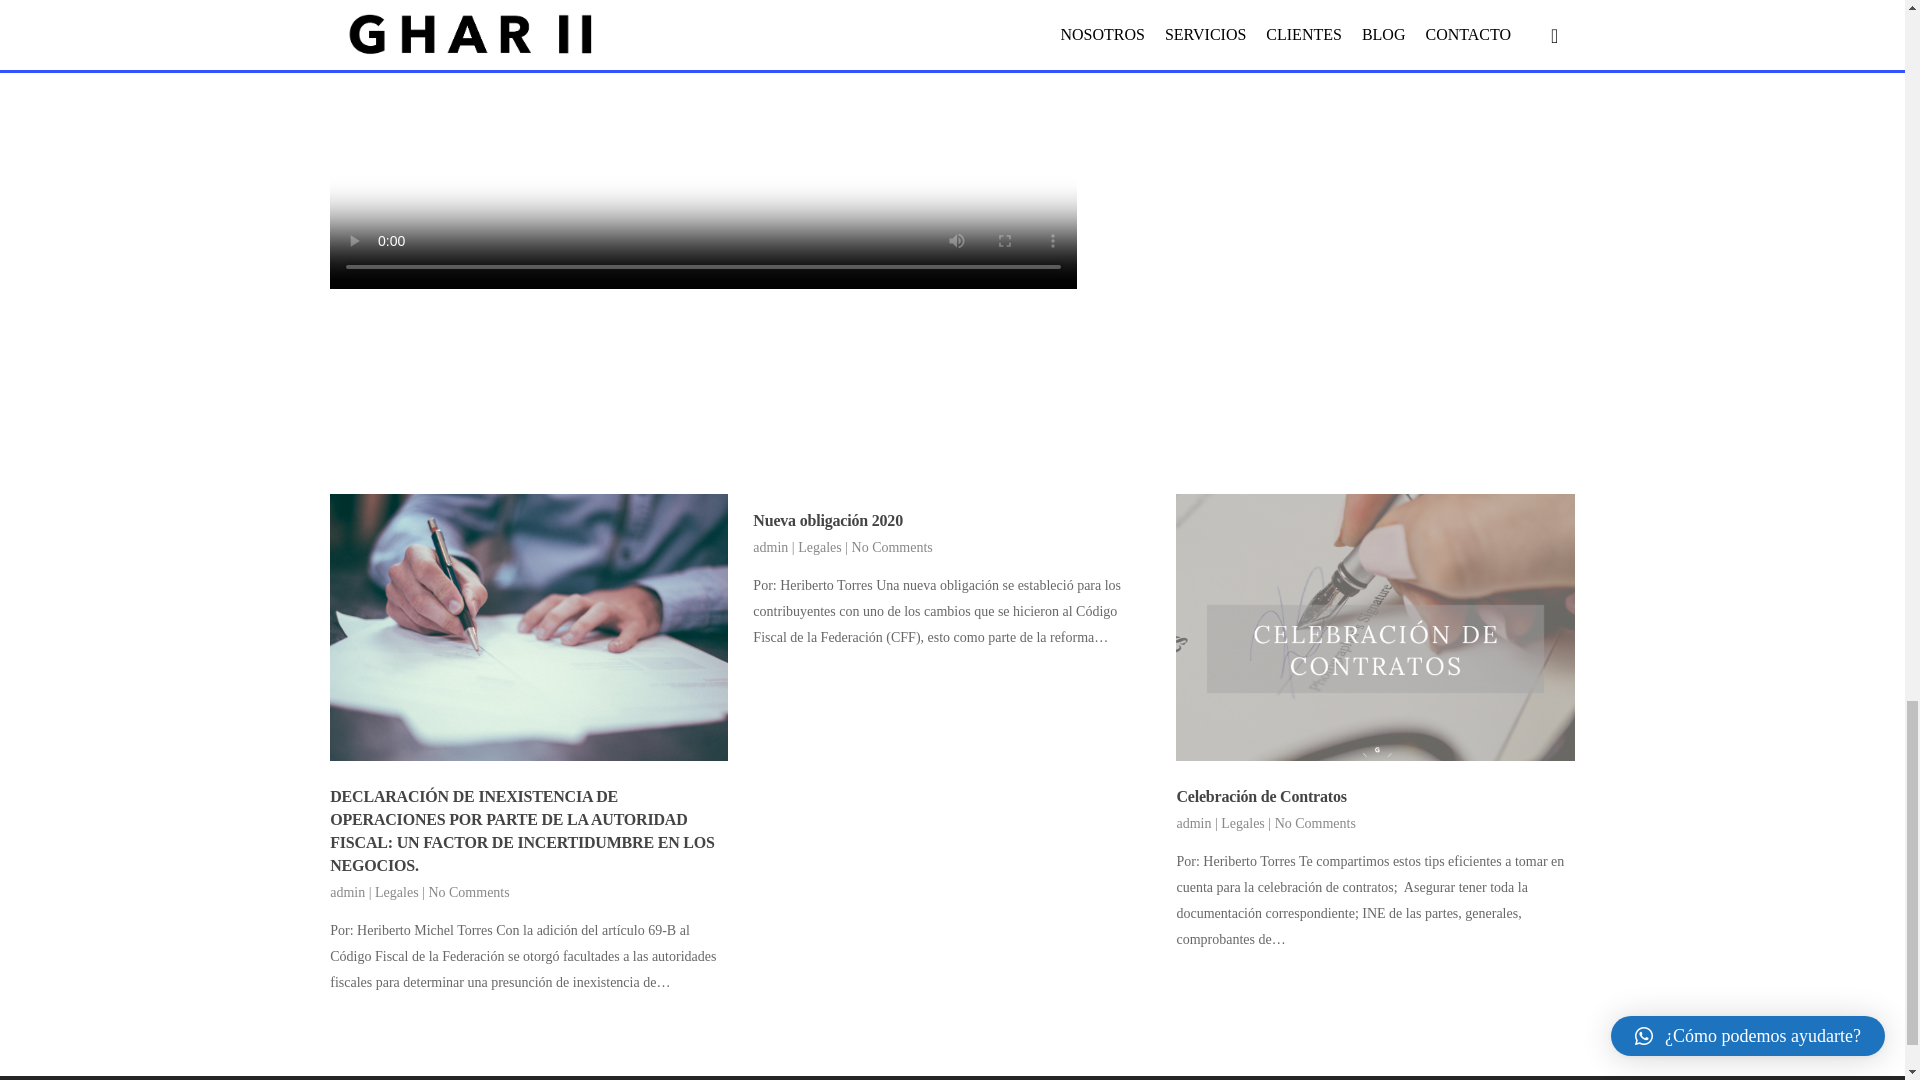  What do you see at coordinates (770, 548) in the screenshot?
I see `Posts by admin` at bounding box center [770, 548].